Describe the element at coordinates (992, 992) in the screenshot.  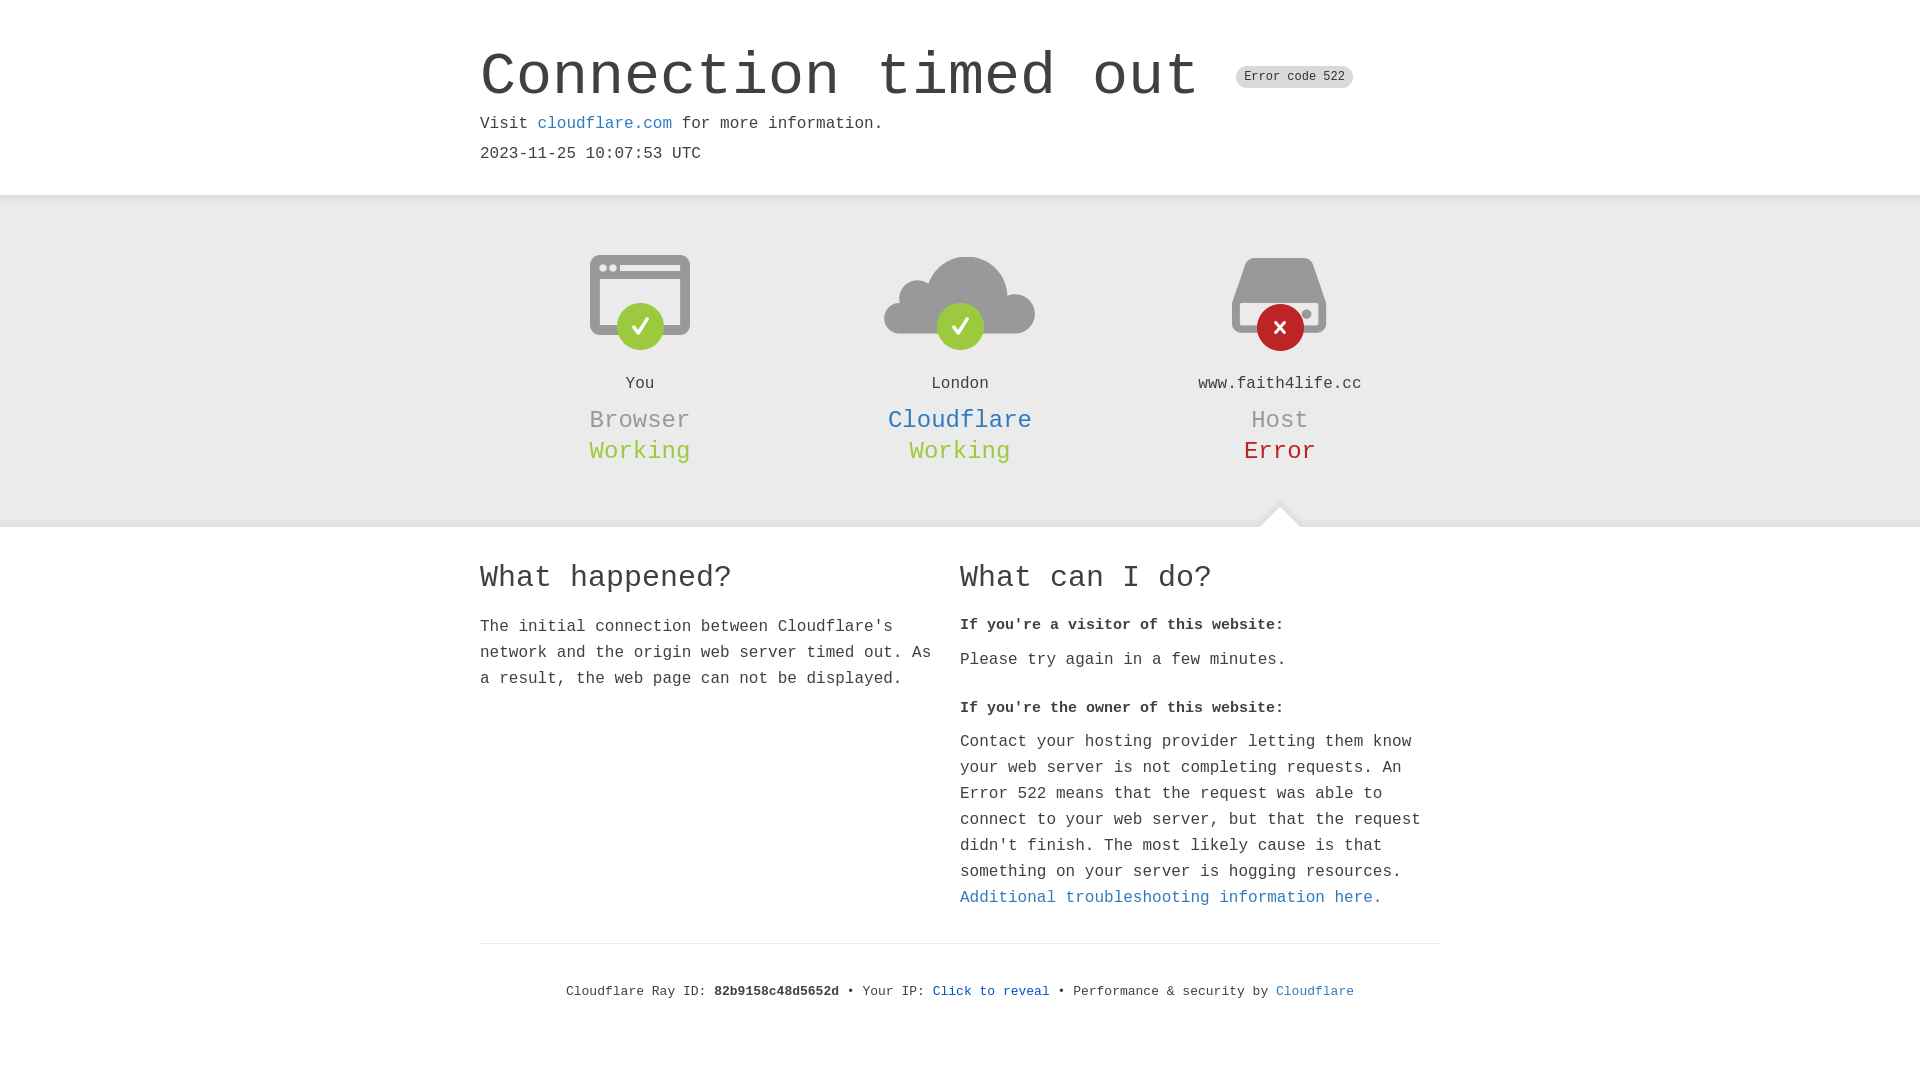
I see `Click to reveal` at that location.